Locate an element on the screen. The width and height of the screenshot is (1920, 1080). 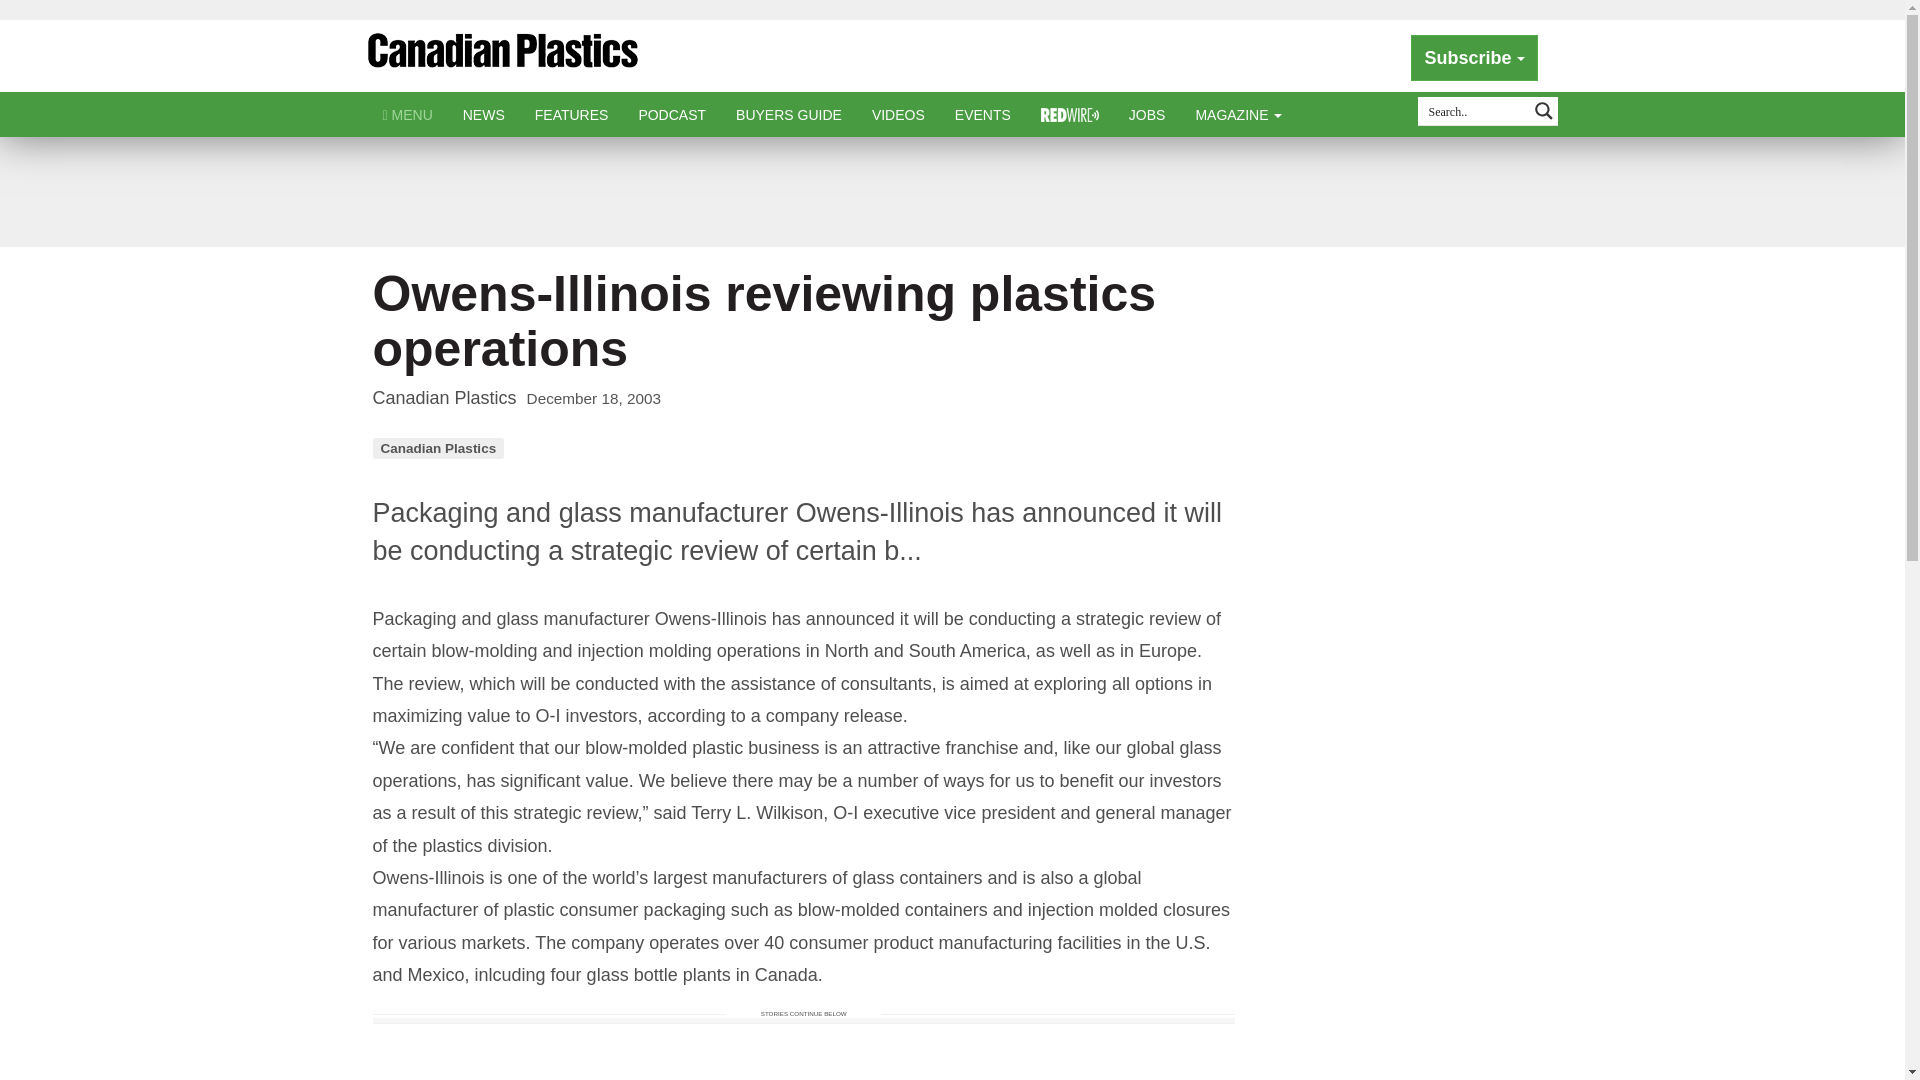
PODCAST is located at coordinates (672, 114).